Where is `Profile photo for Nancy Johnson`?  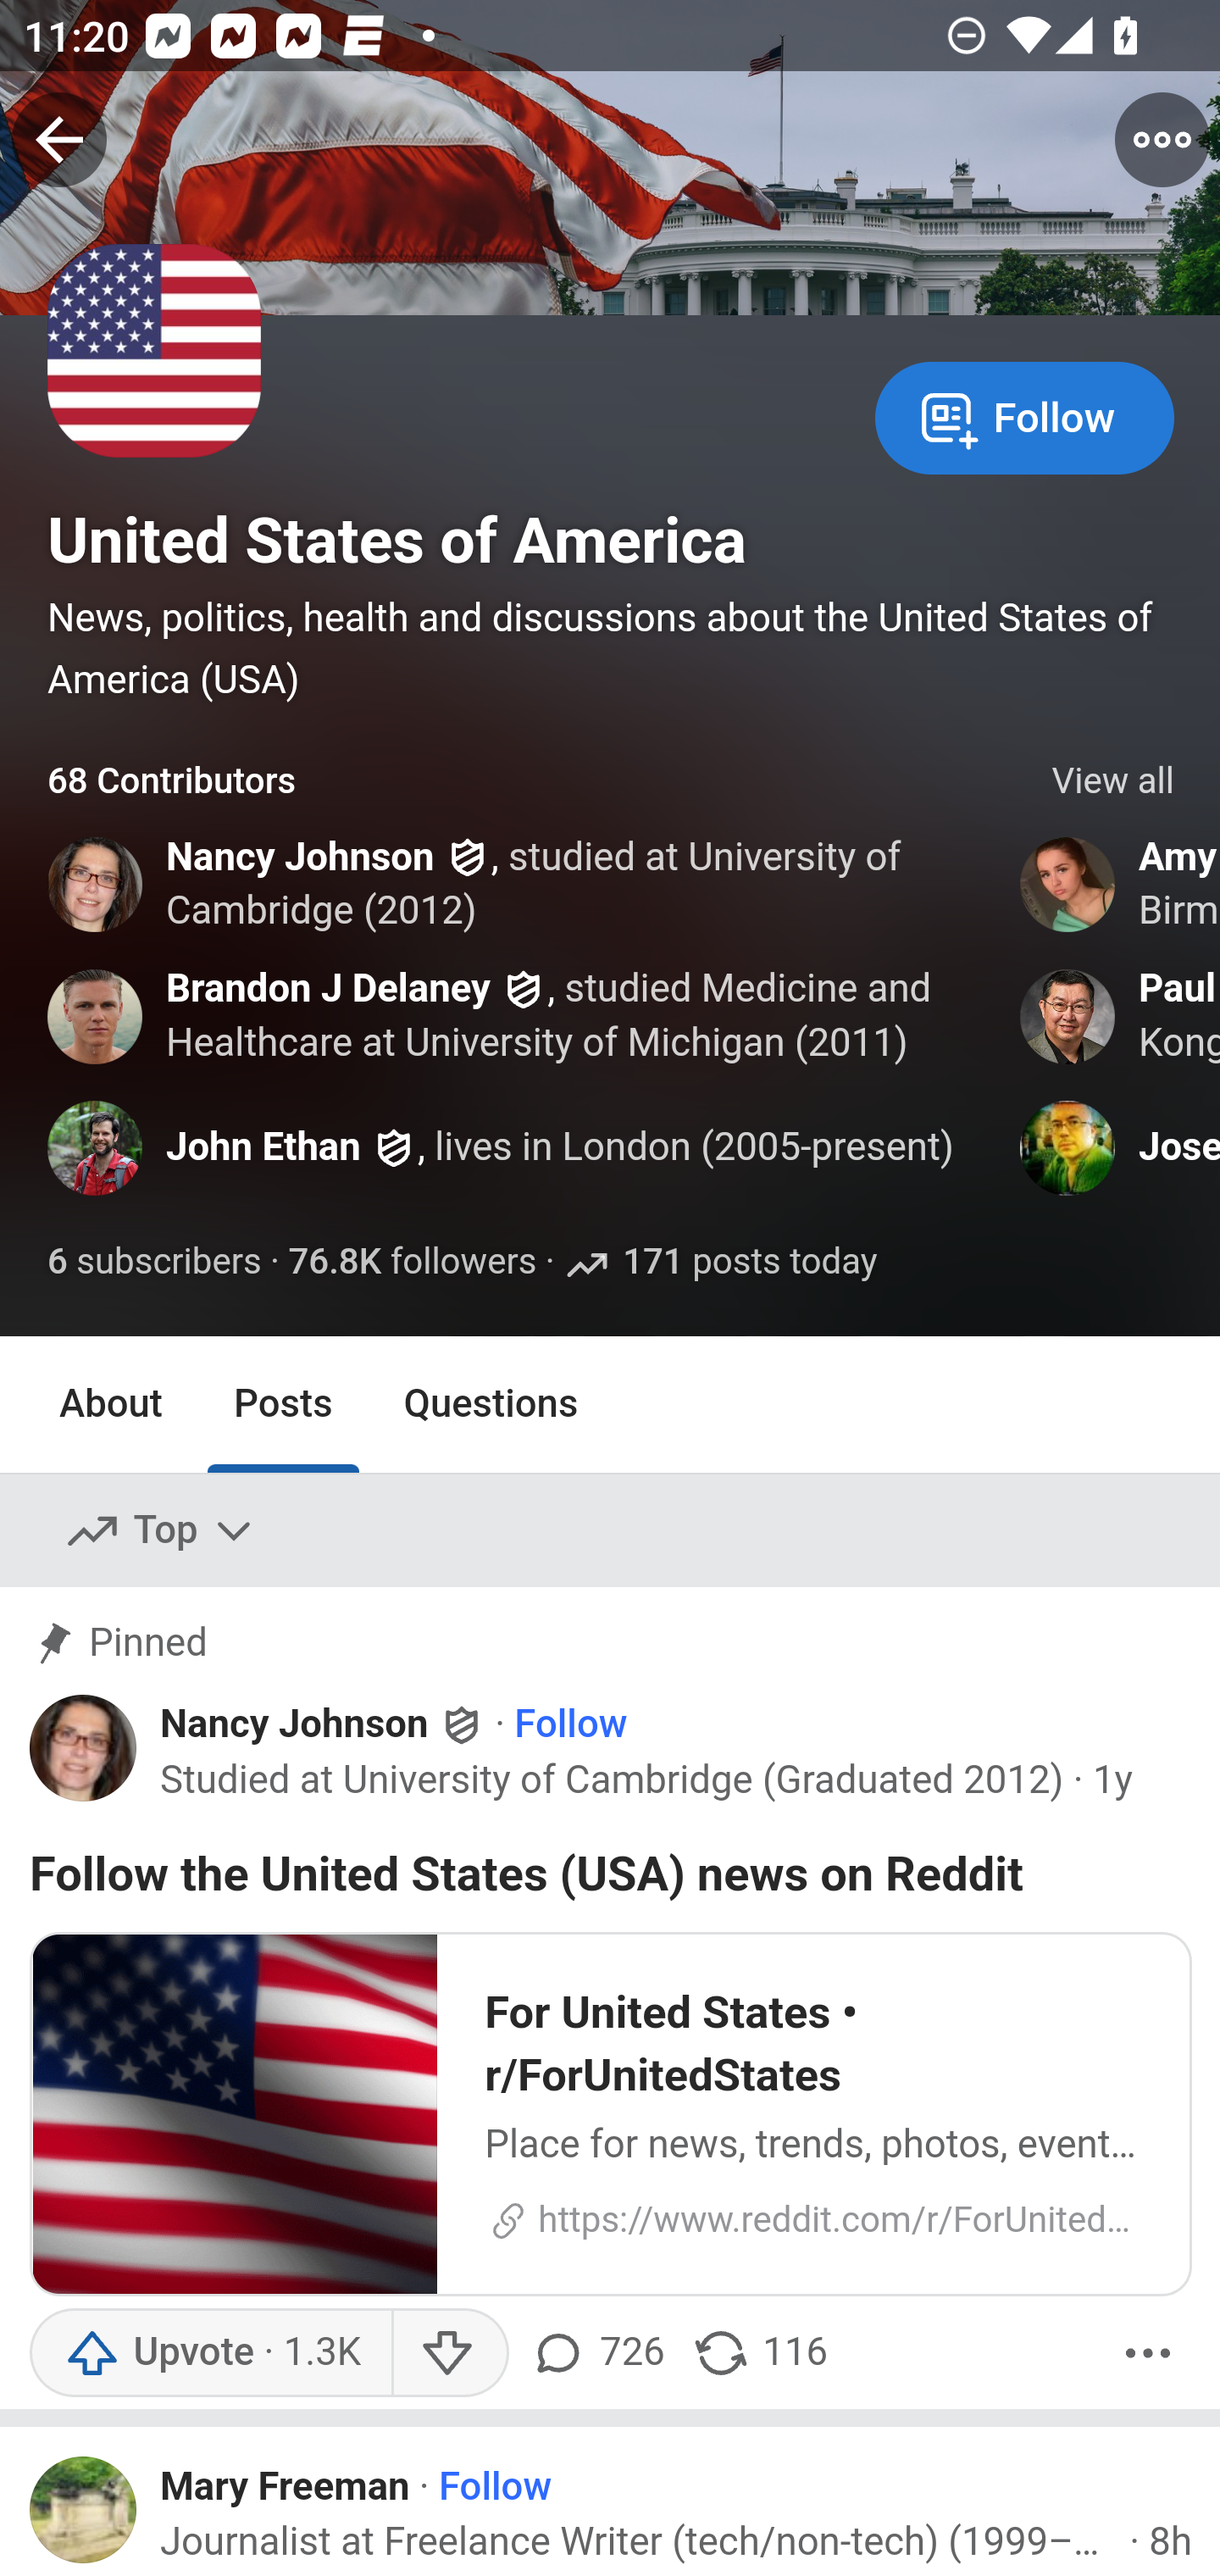
Profile photo for Nancy Johnson is located at coordinates (97, 885).